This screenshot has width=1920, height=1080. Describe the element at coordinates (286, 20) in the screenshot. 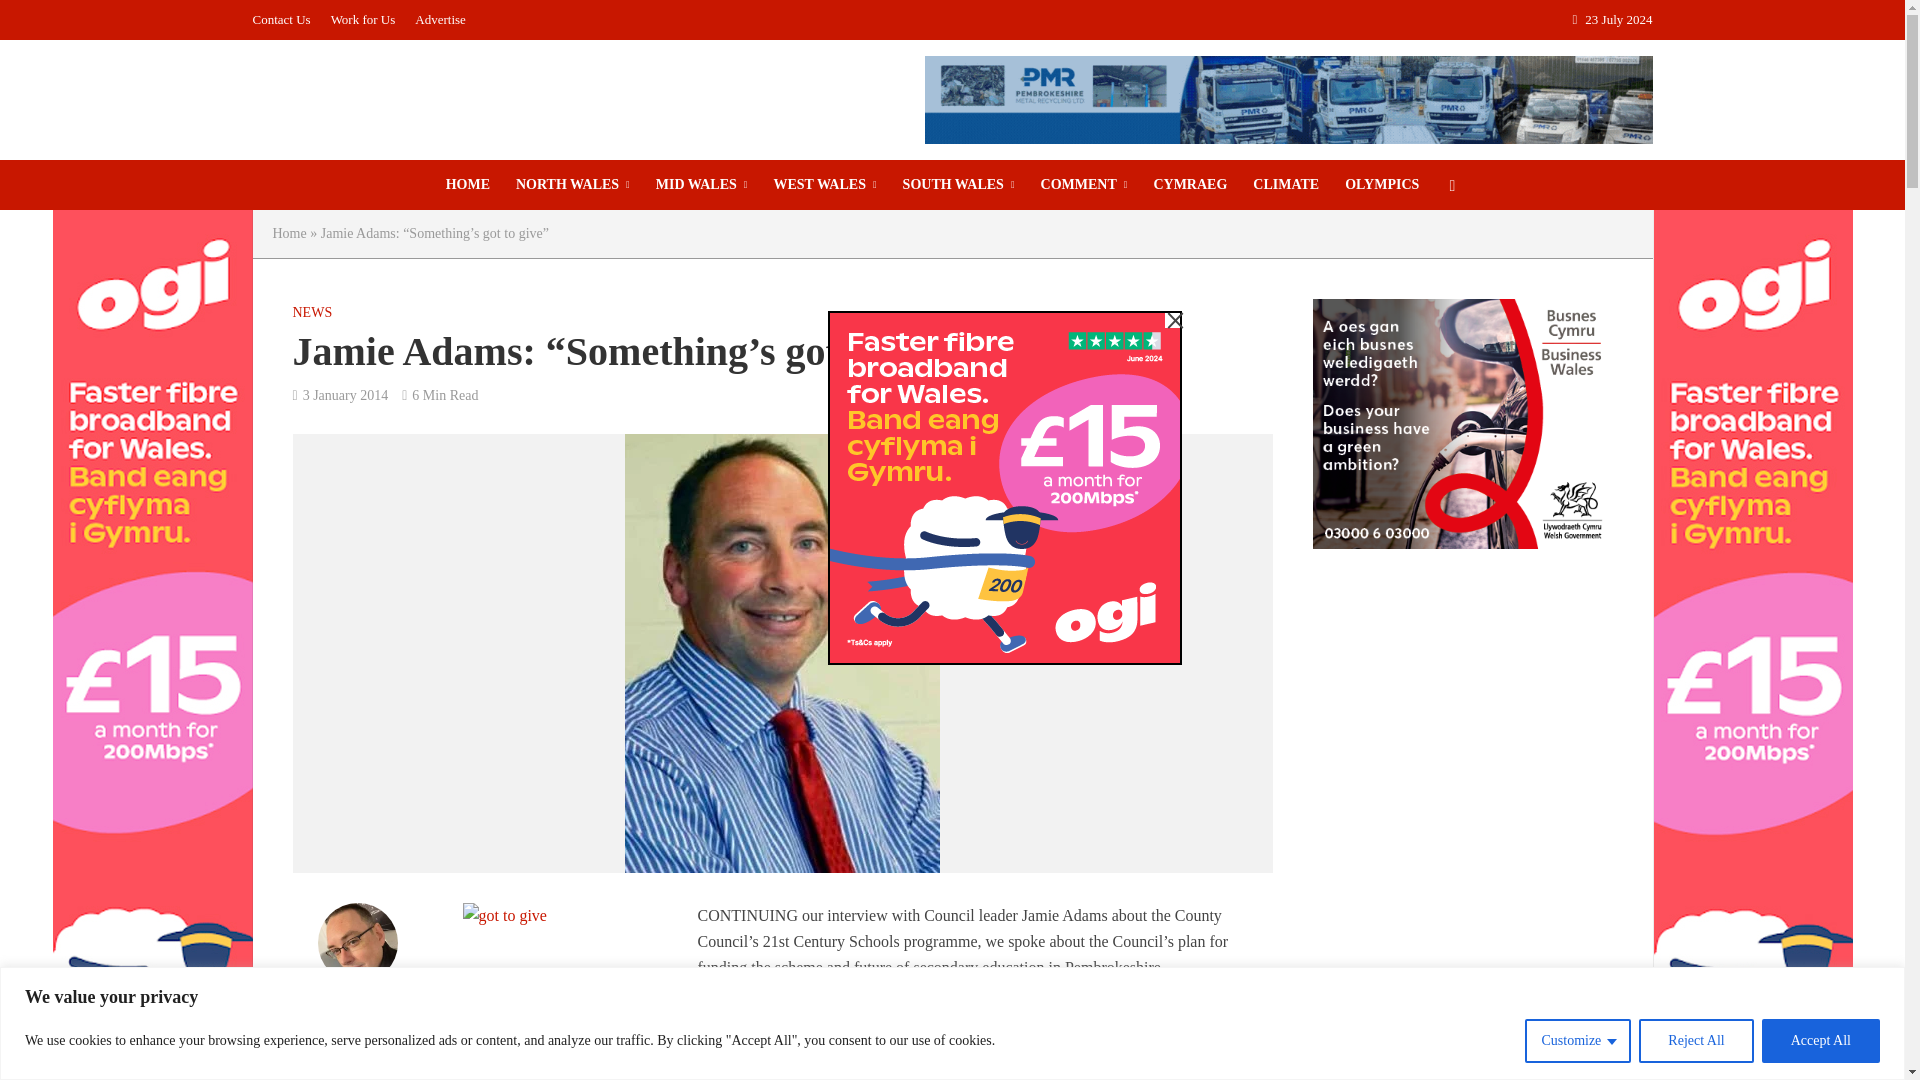

I see `Contact Us` at that location.